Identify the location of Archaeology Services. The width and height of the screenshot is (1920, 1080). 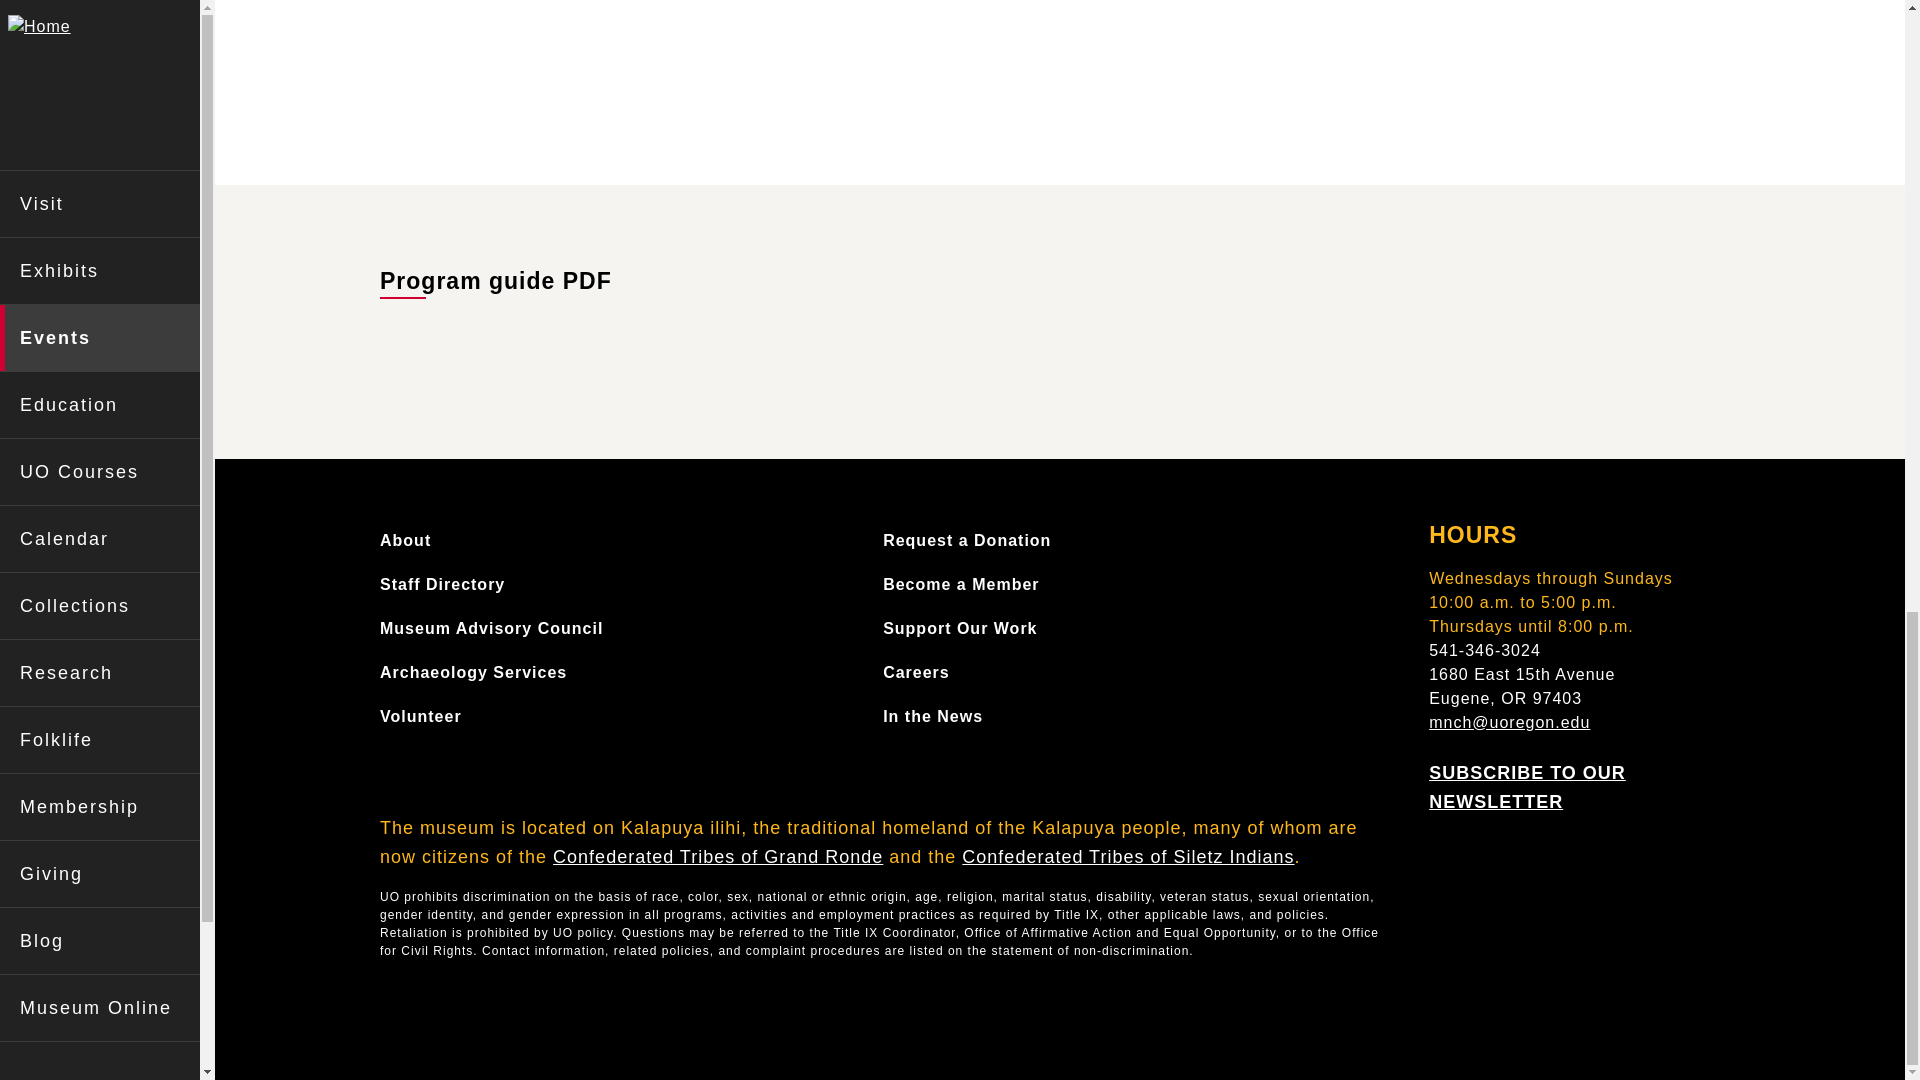
(473, 672).